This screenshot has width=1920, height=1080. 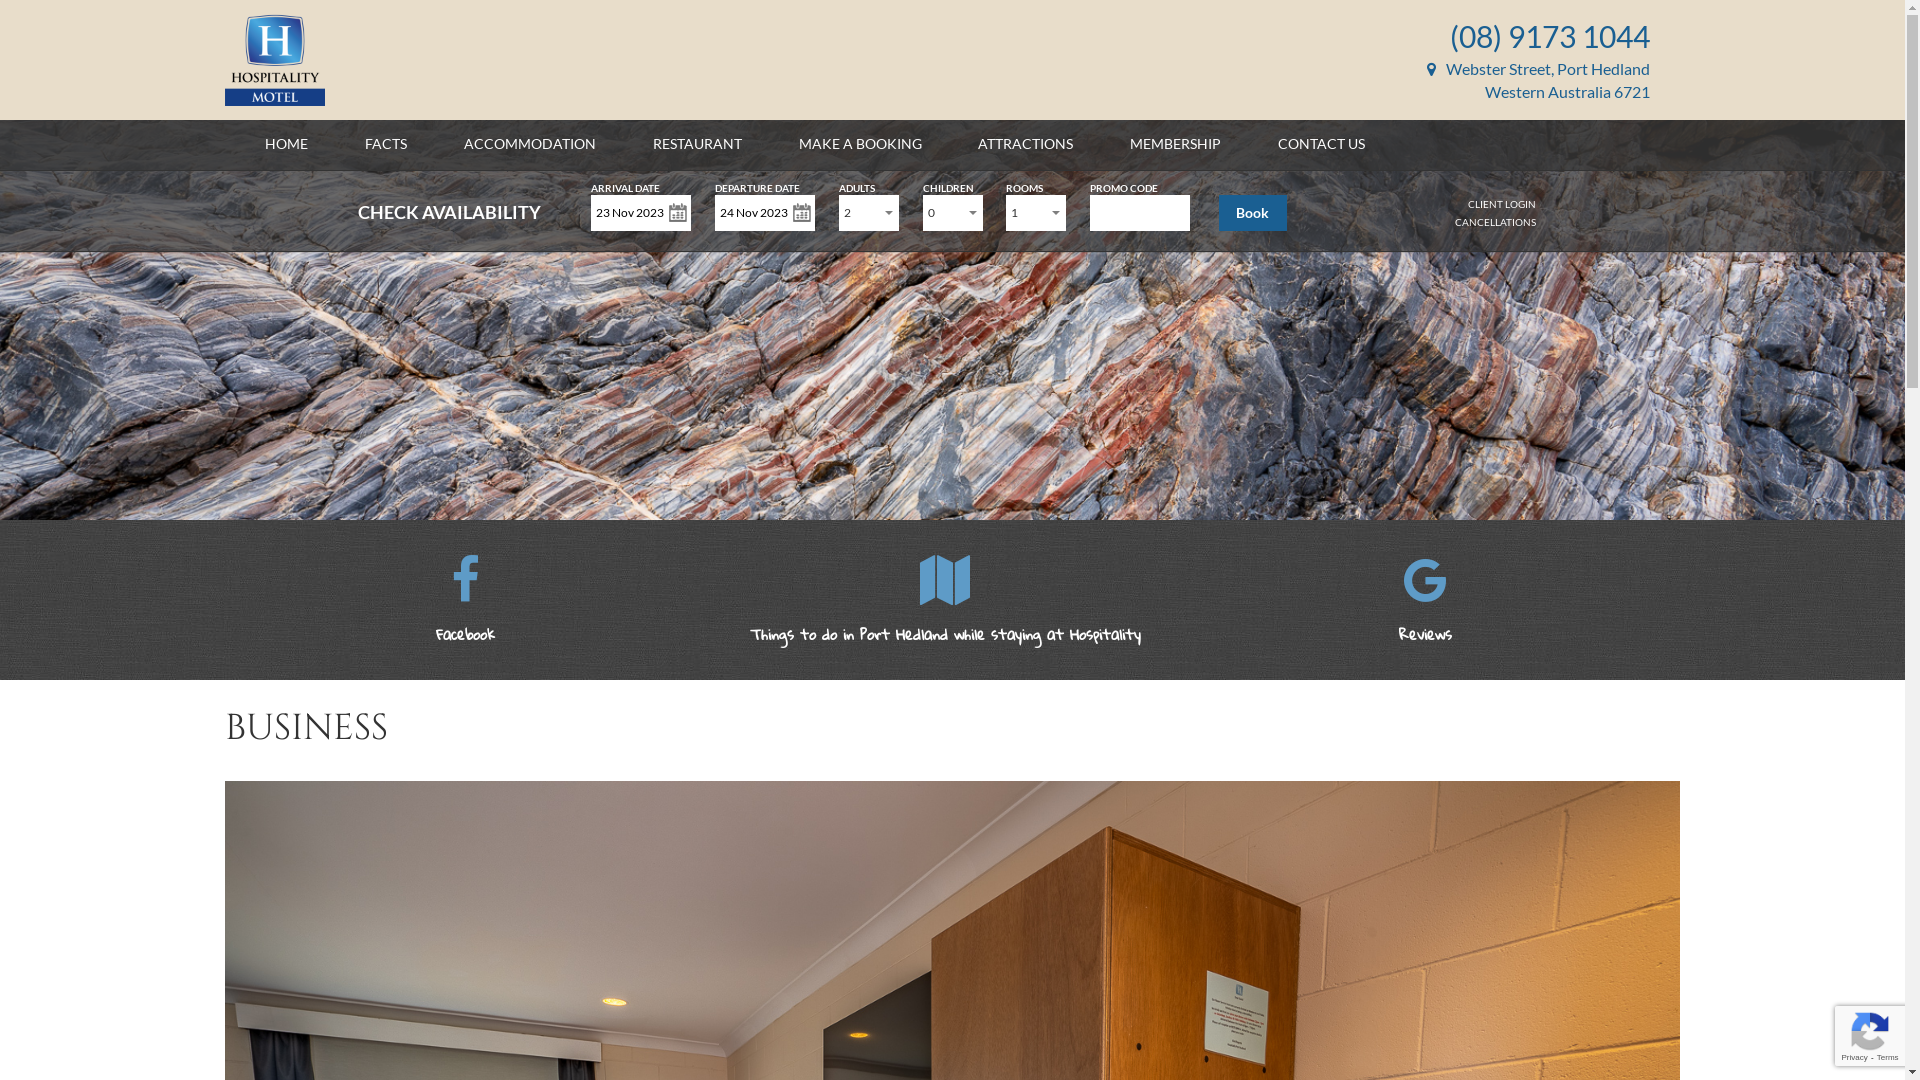 I want to click on RESTAURANT, so click(x=698, y=144).